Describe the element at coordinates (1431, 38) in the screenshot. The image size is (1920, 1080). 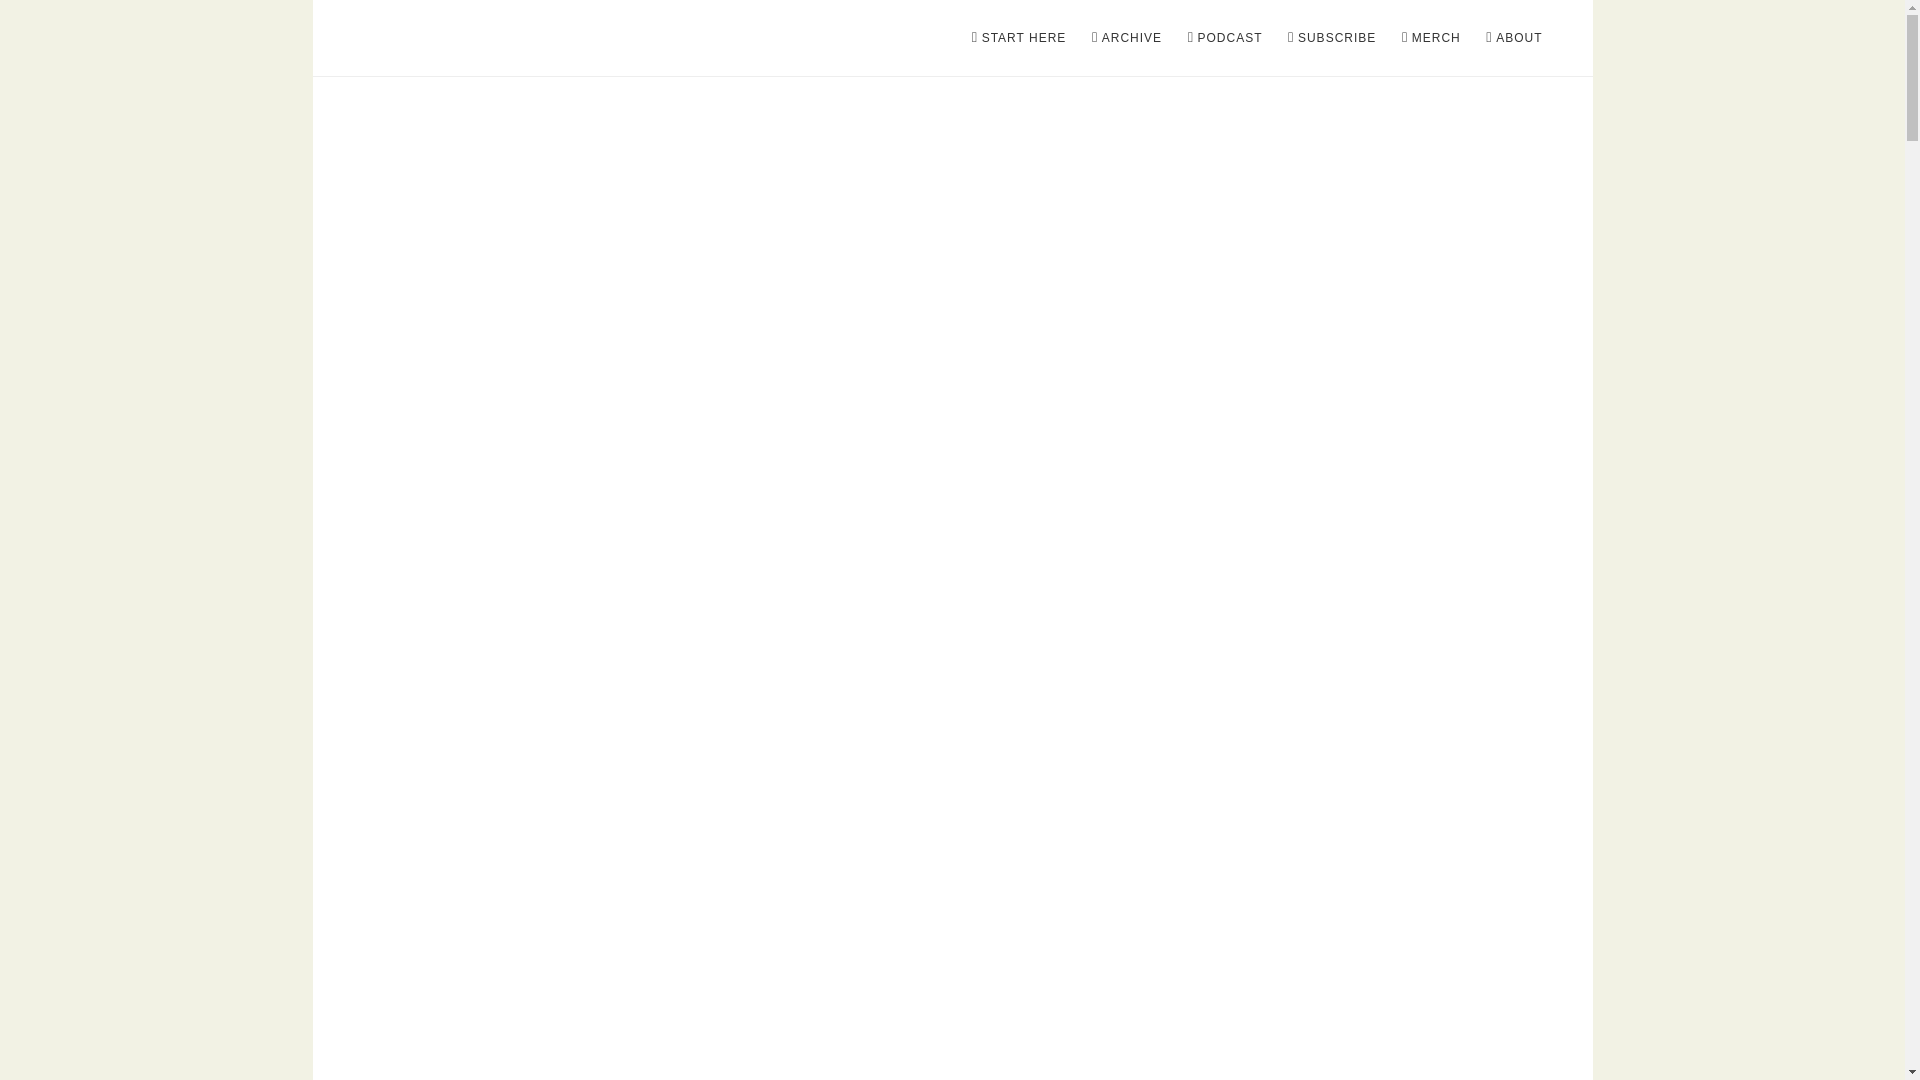
I see `MERCH` at that location.